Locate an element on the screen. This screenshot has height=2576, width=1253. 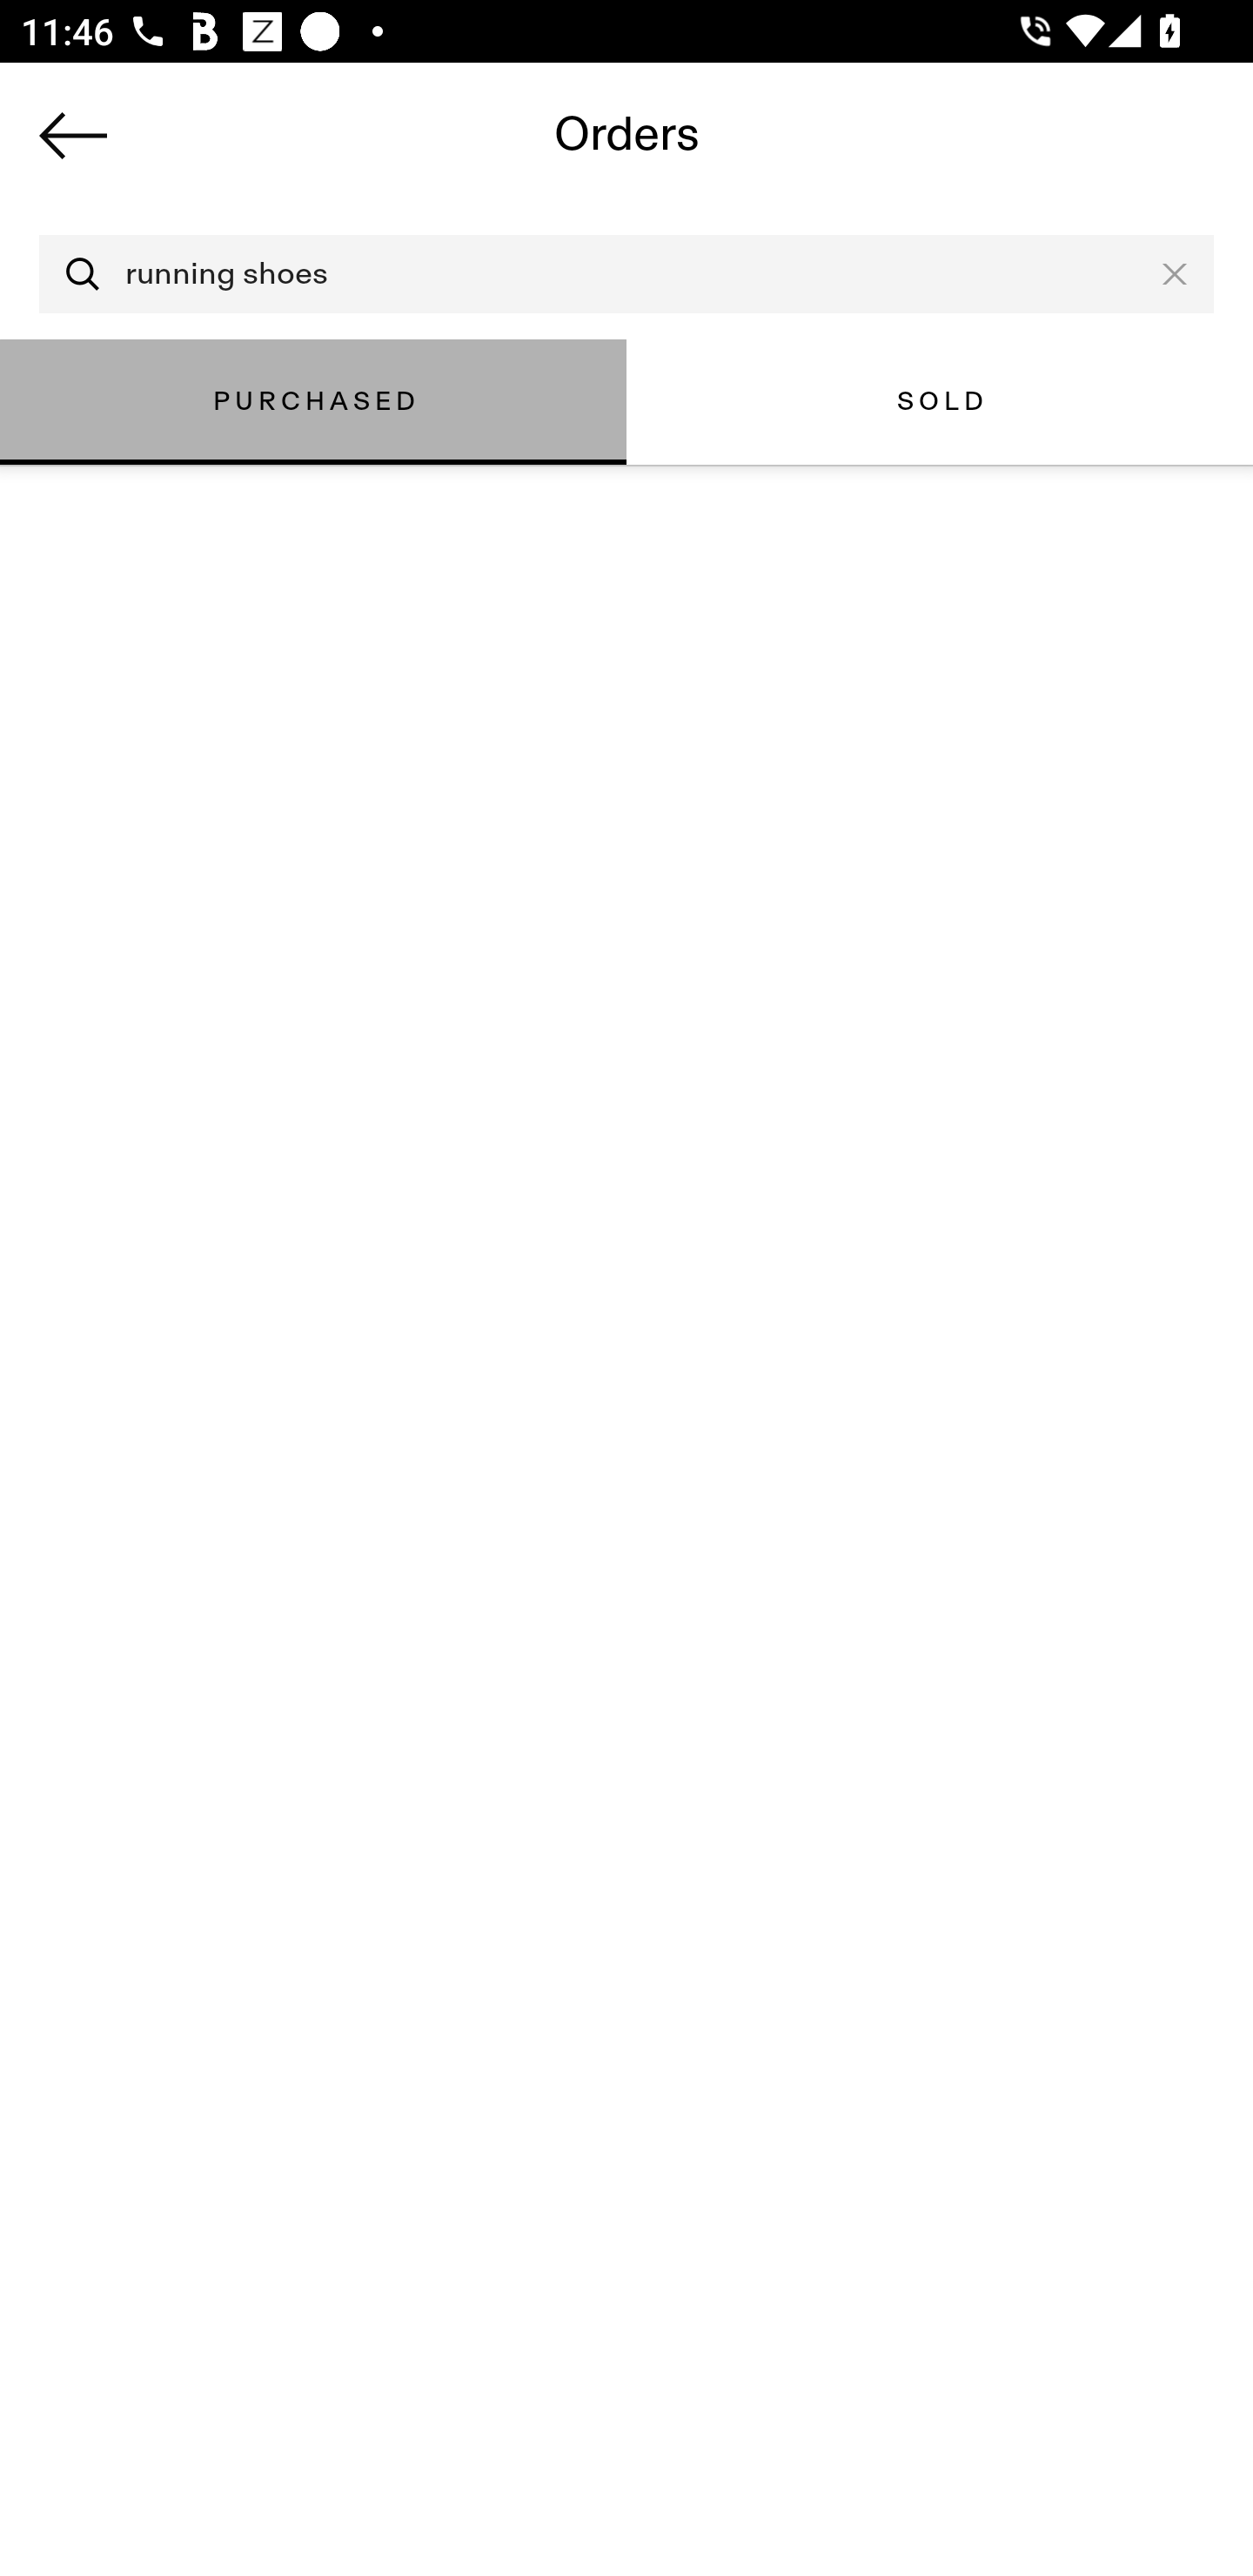
SOLD is located at coordinates (940, 401).